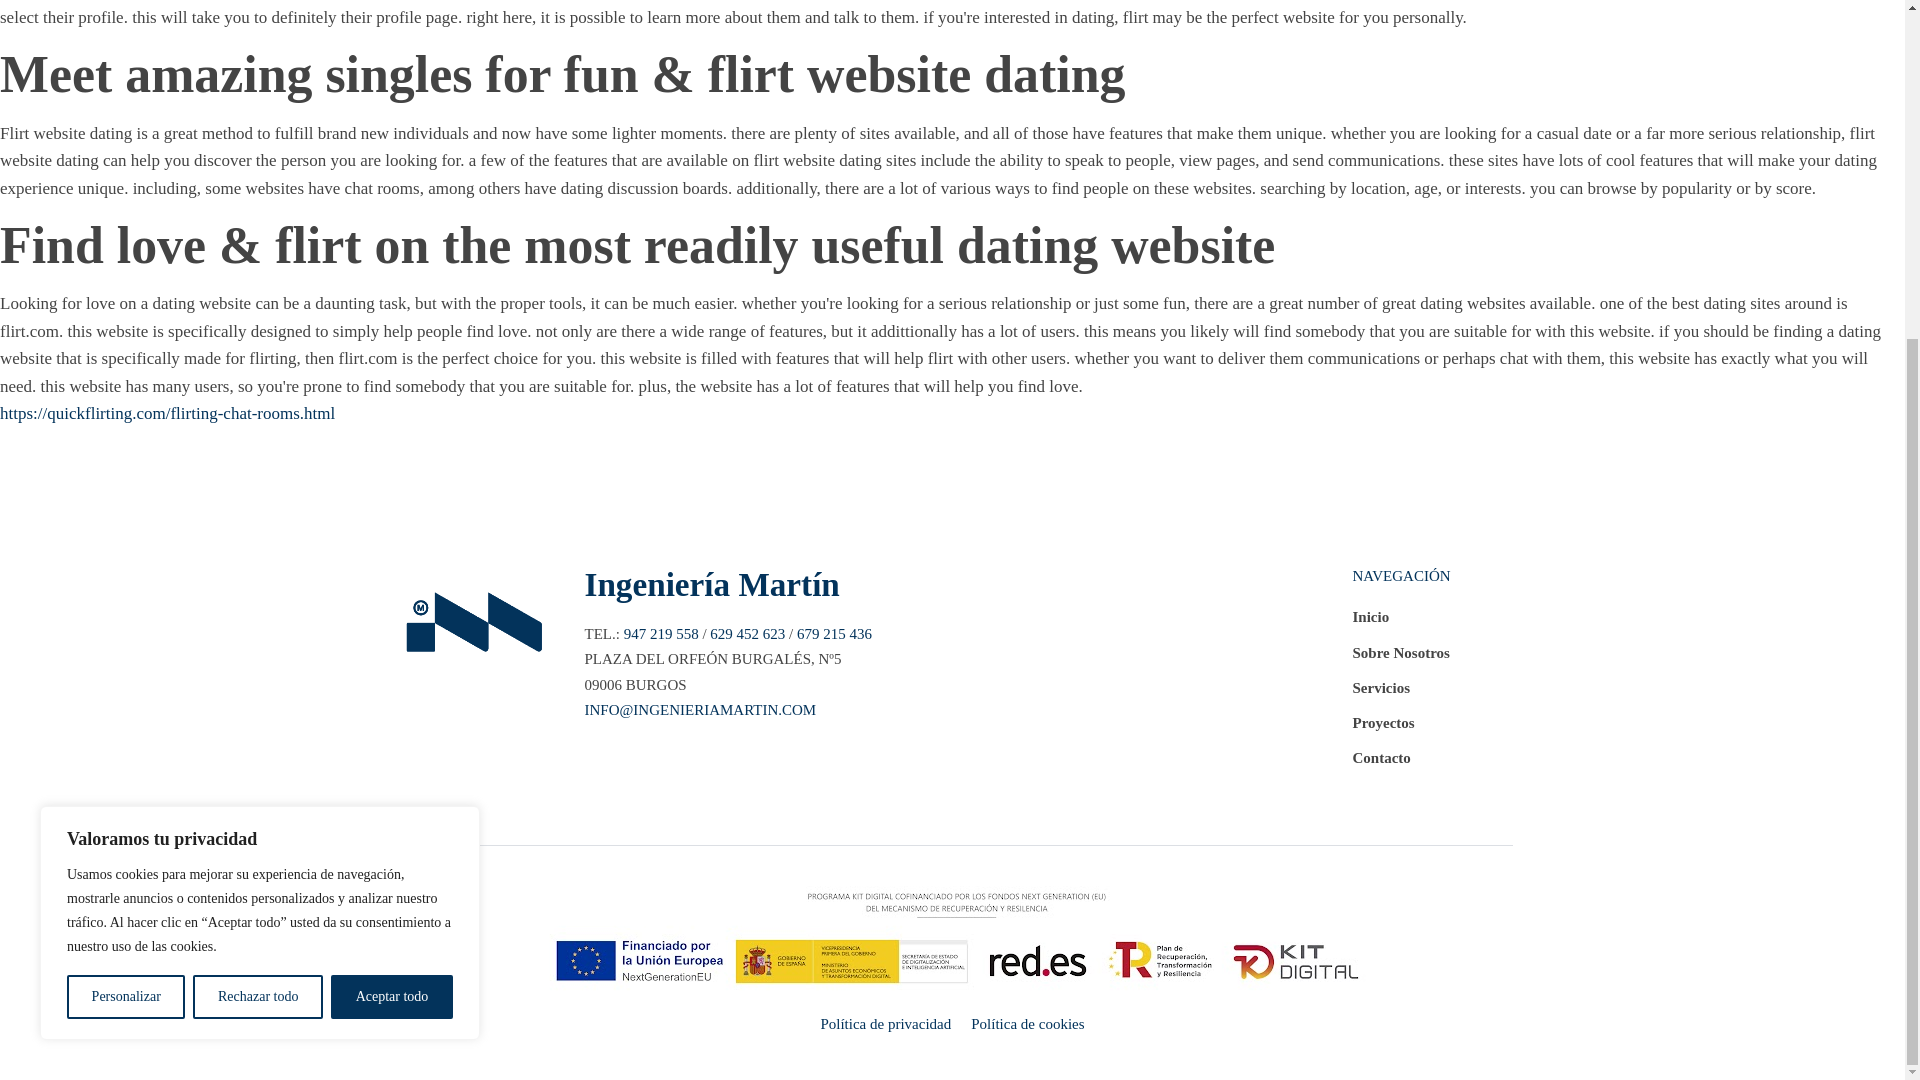 The image size is (1920, 1080). What do you see at coordinates (834, 634) in the screenshot?
I see `679 215 436` at bounding box center [834, 634].